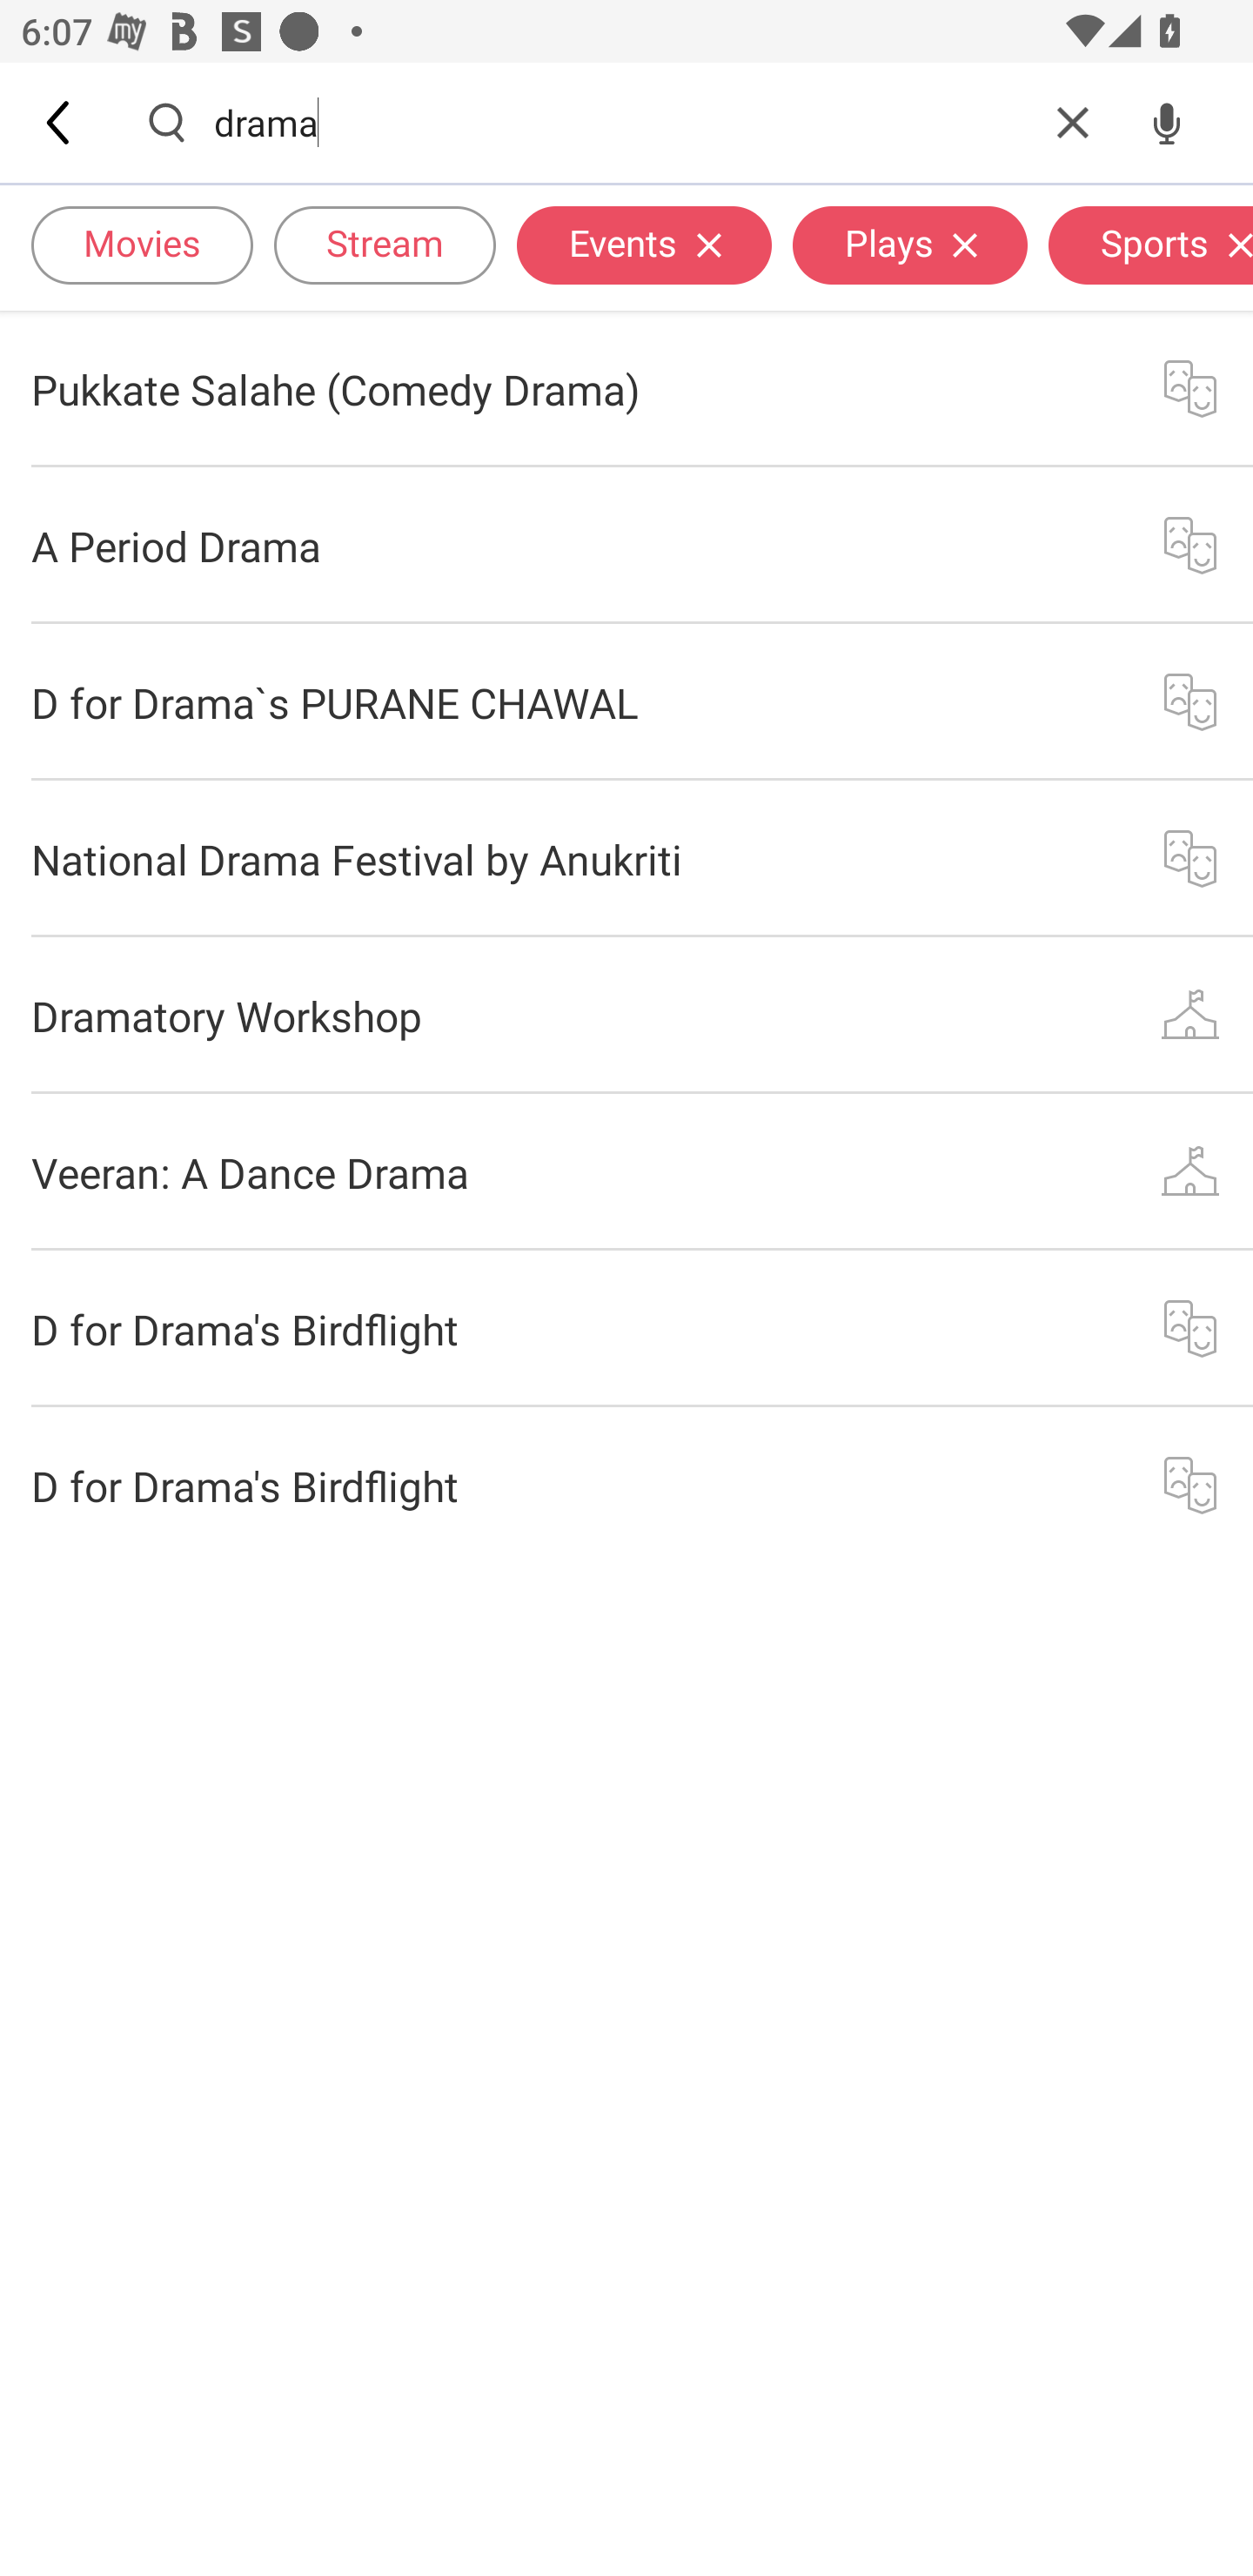 Image resolution: width=1253 pixels, height=2576 pixels. What do you see at coordinates (620, 122) in the screenshot?
I see `drama` at bounding box center [620, 122].